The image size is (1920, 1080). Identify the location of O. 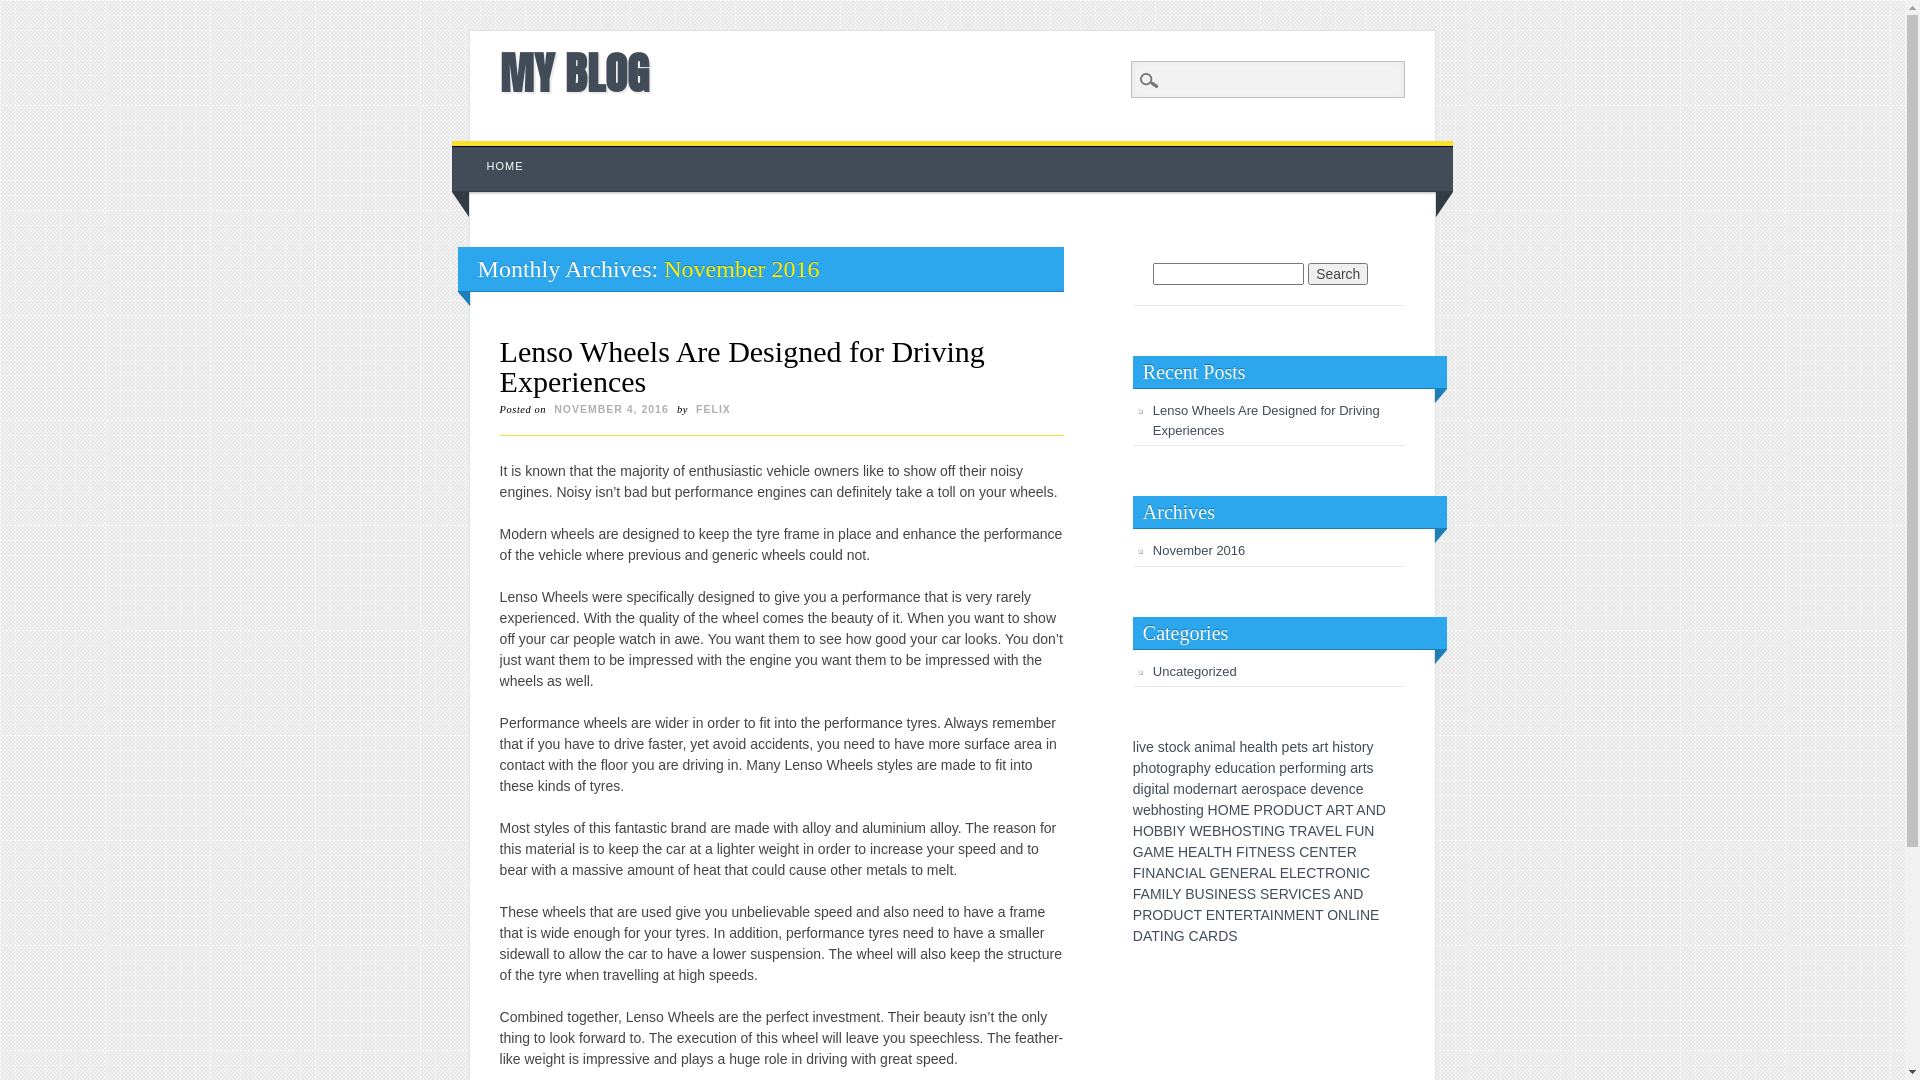
(1224, 810).